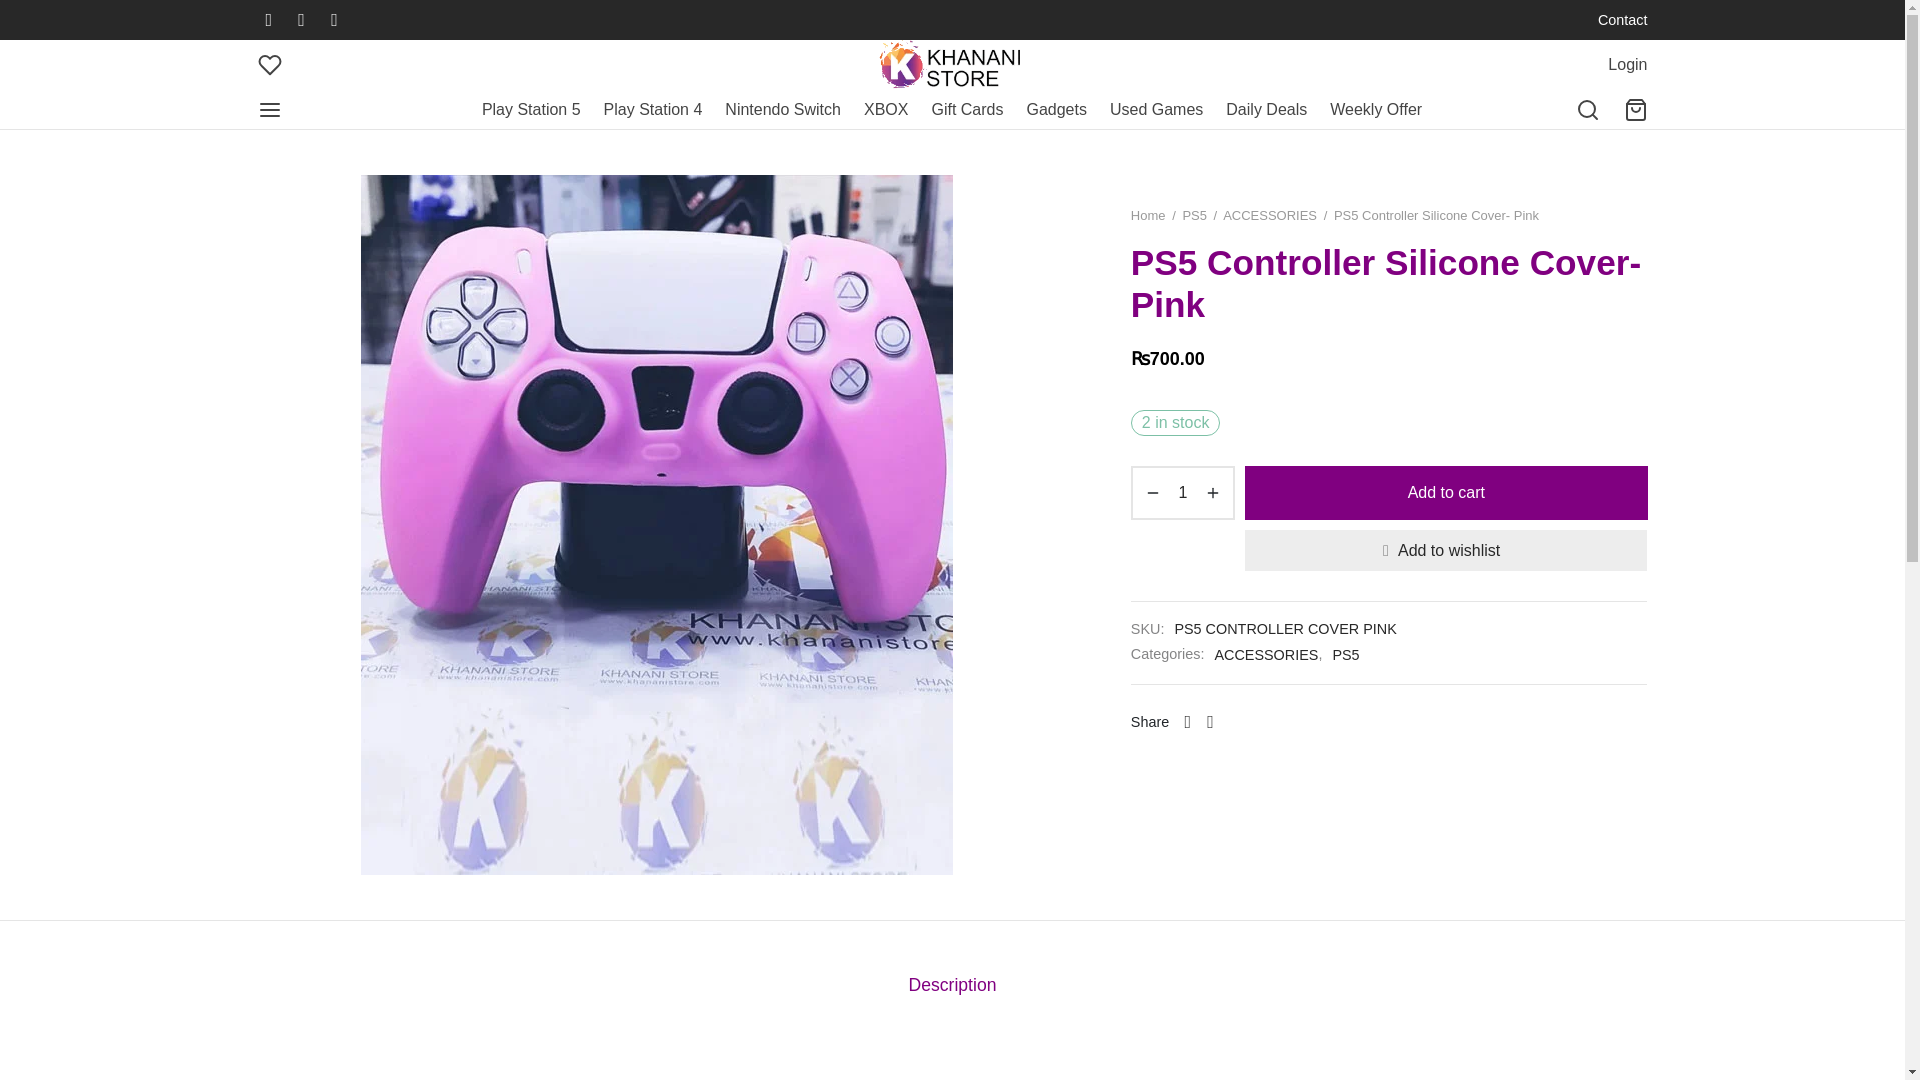 The image size is (1920, 1080). I want to click on Used Games, so click(1156, 110).